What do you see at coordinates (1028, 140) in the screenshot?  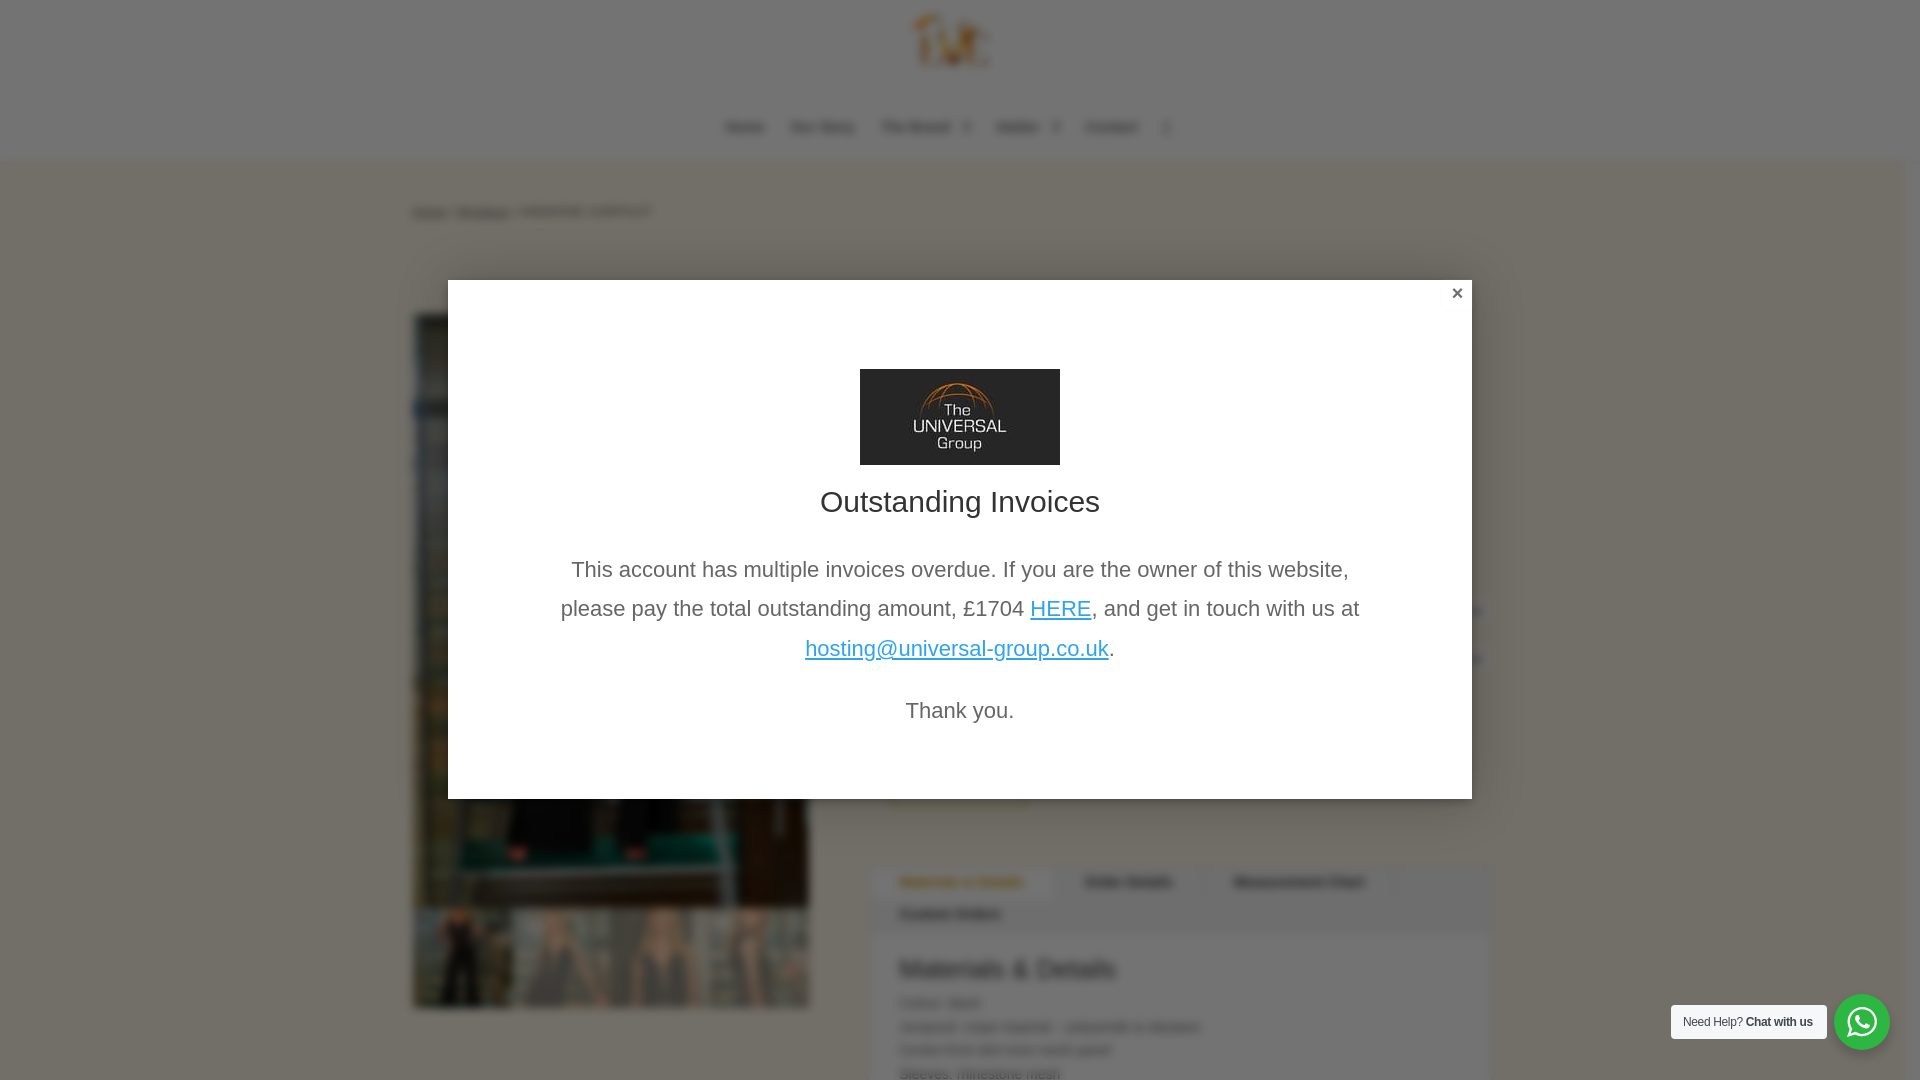 I see `Atelier` at bounding box center [1028, 140].